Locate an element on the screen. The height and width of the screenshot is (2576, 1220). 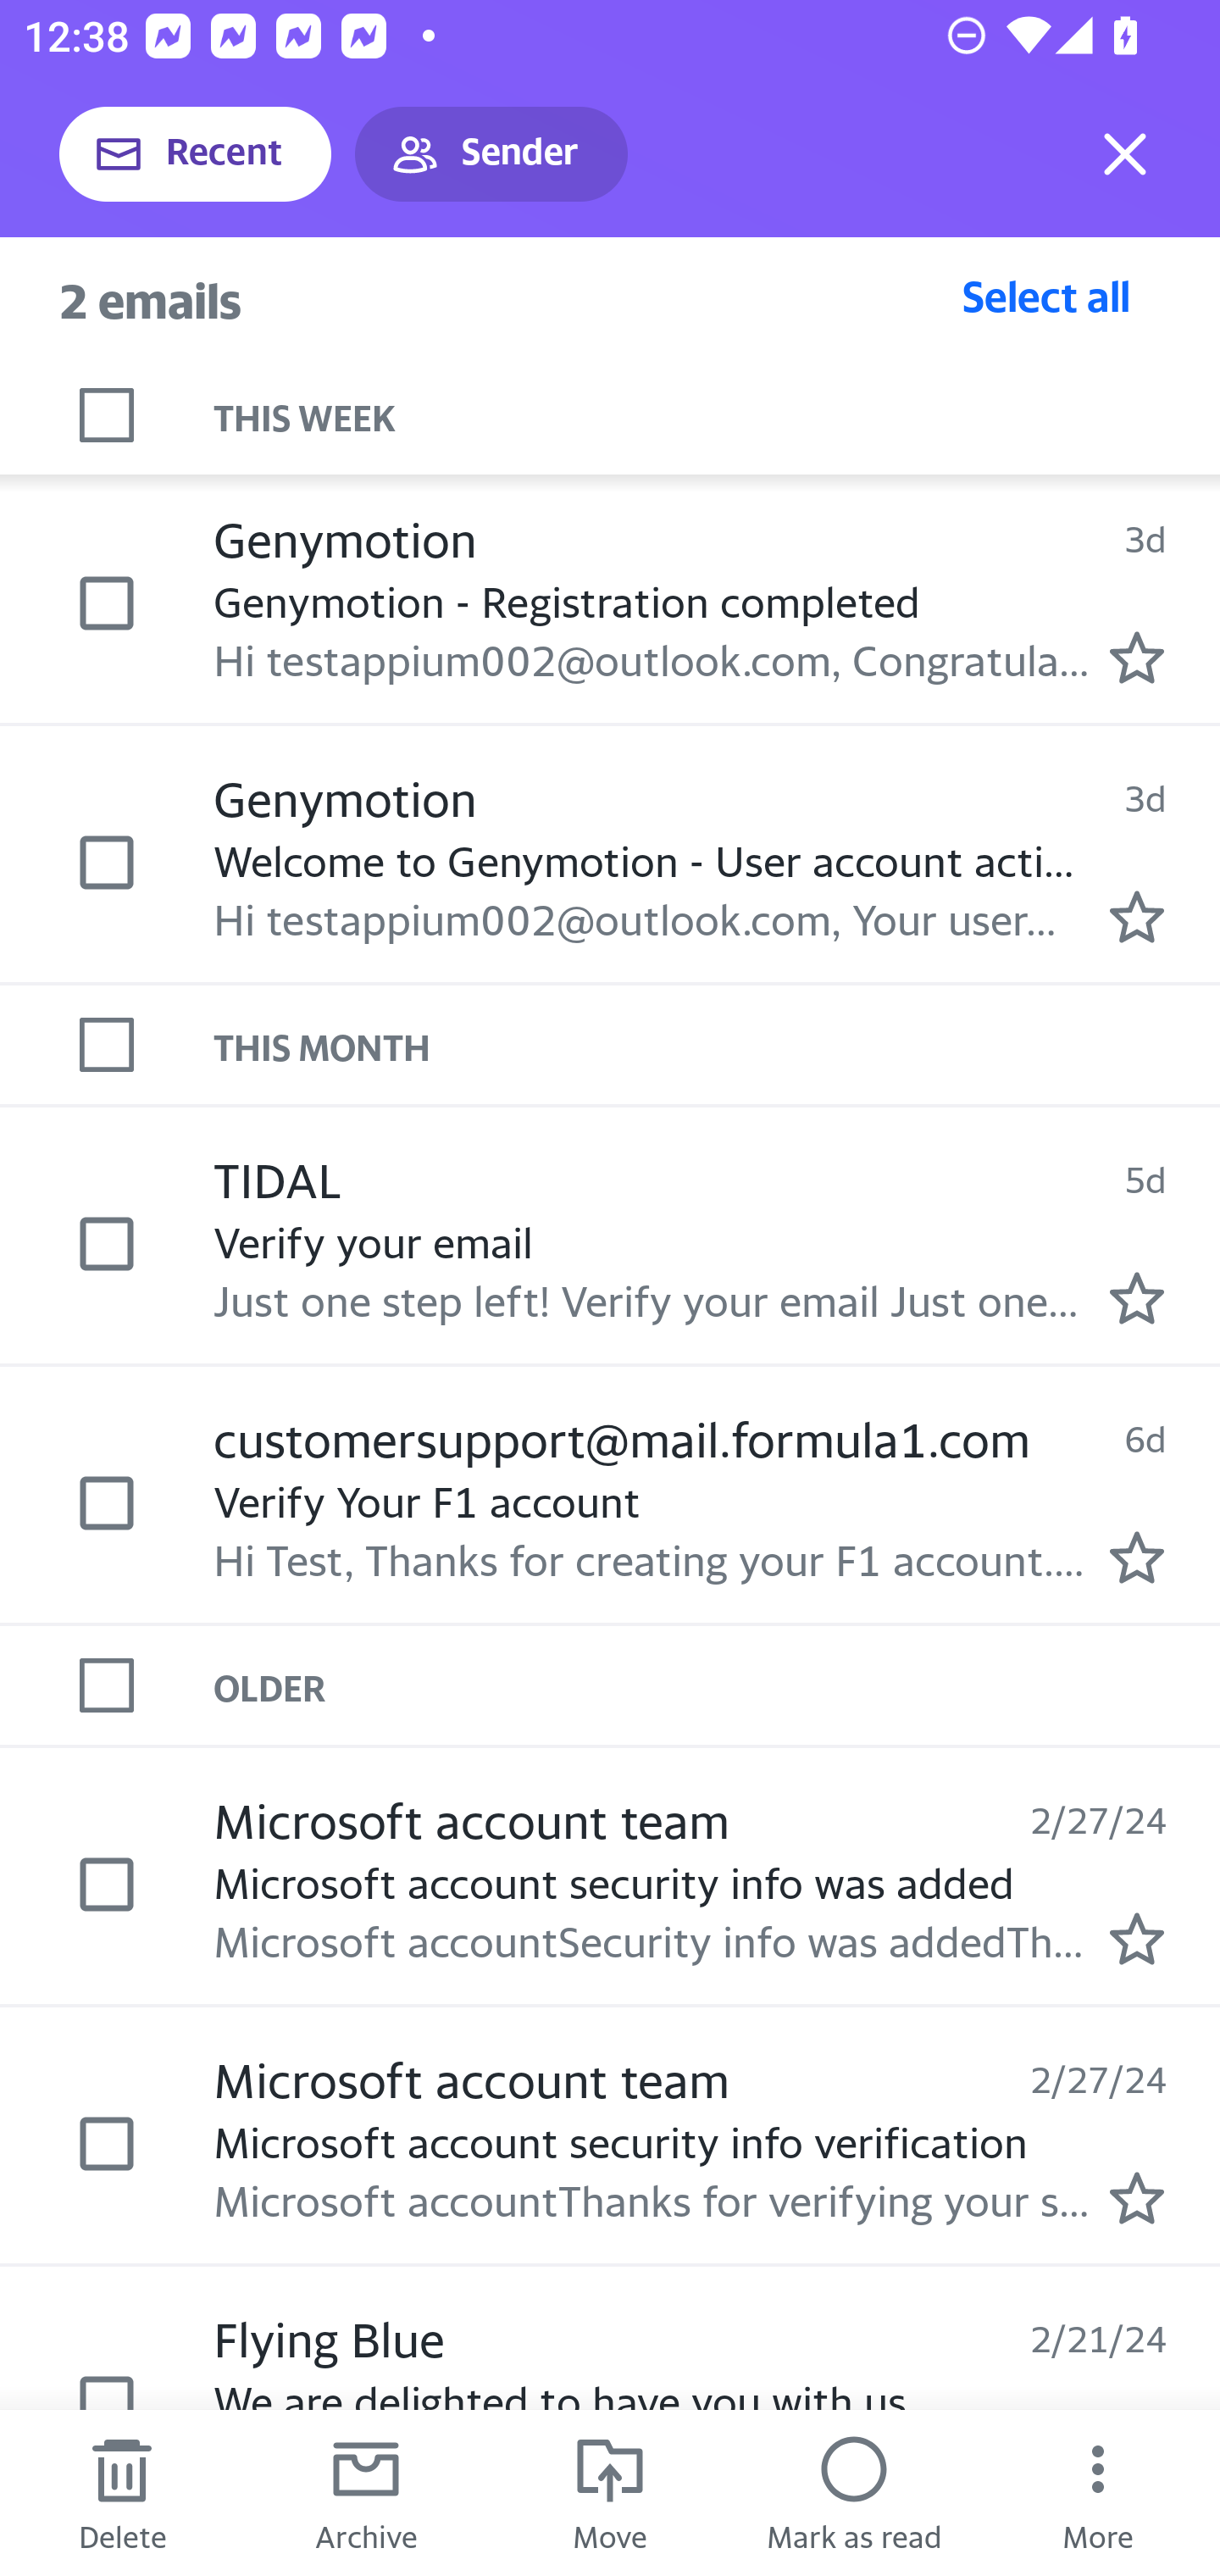
Archive is located at coordinates (366, 2493).